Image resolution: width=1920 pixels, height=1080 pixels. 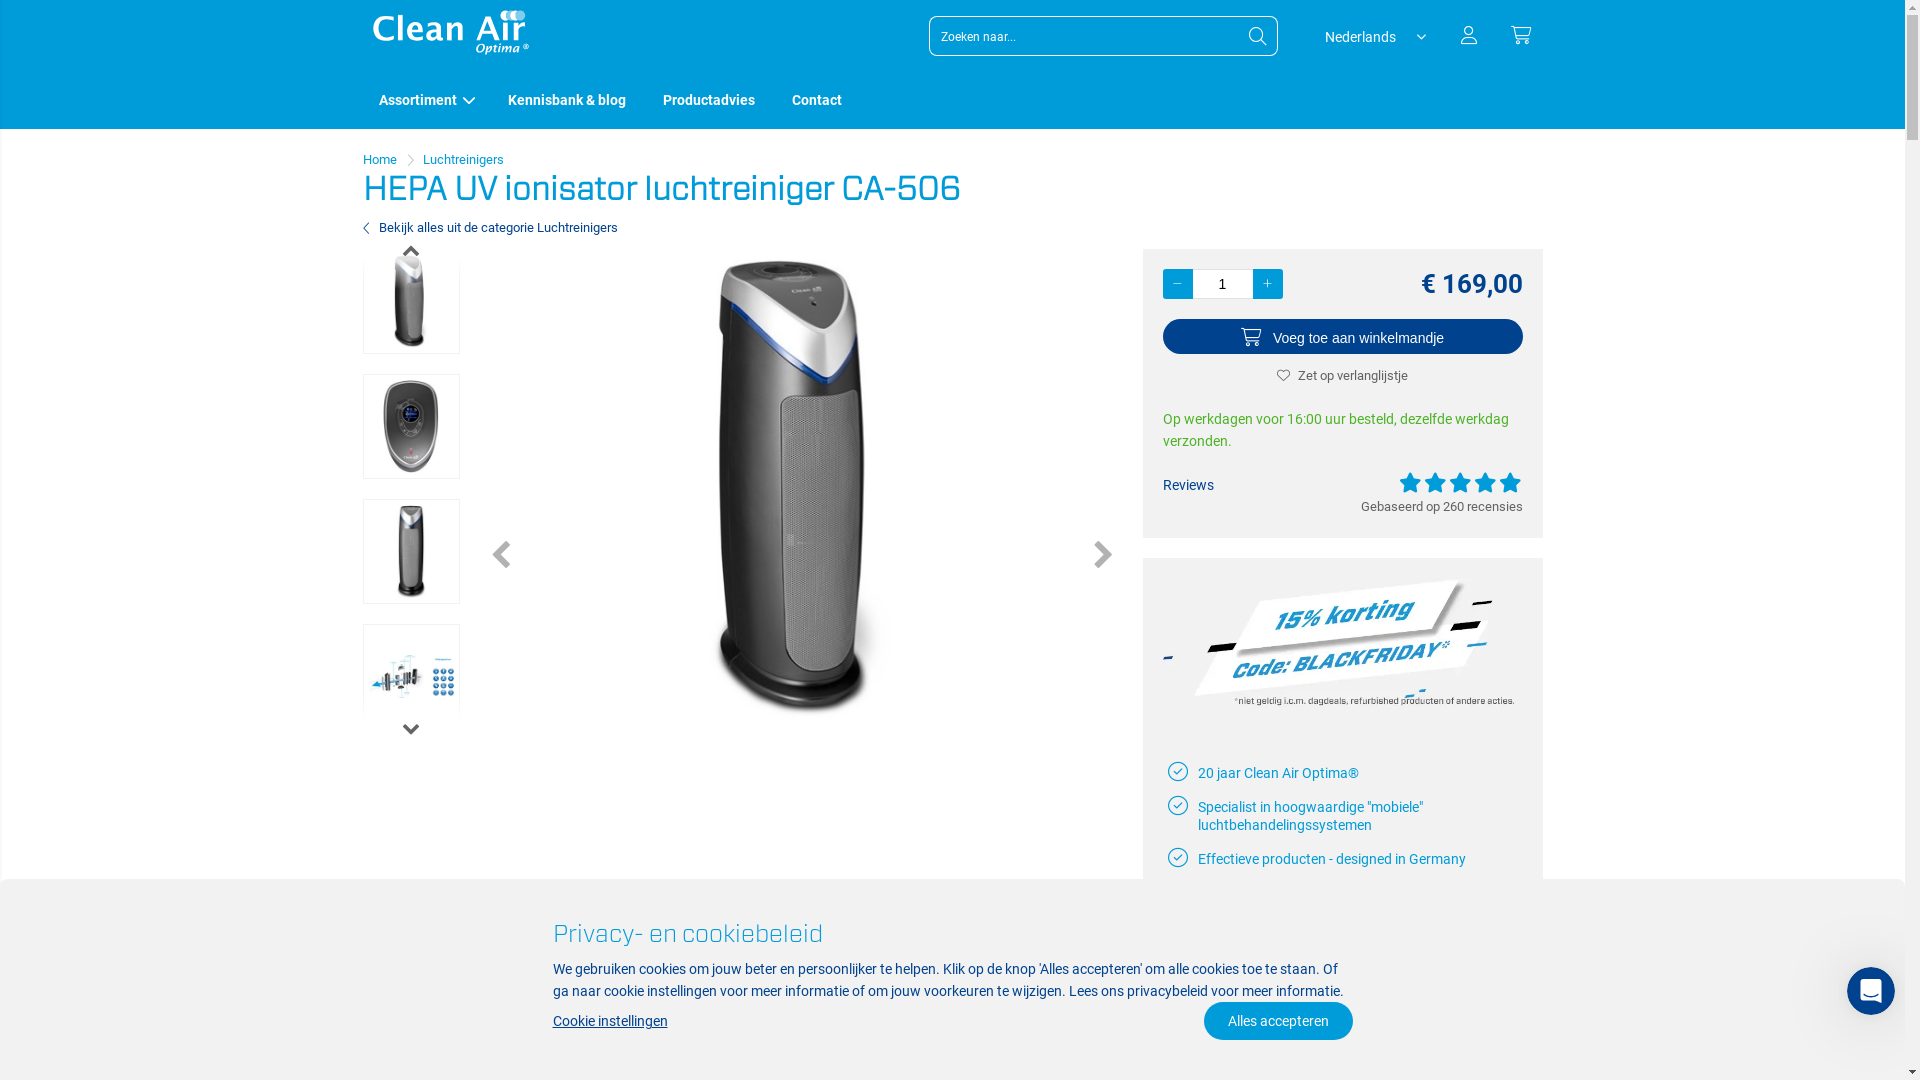 I want to click on Intercom live chat, so click(x=1871, y=991).